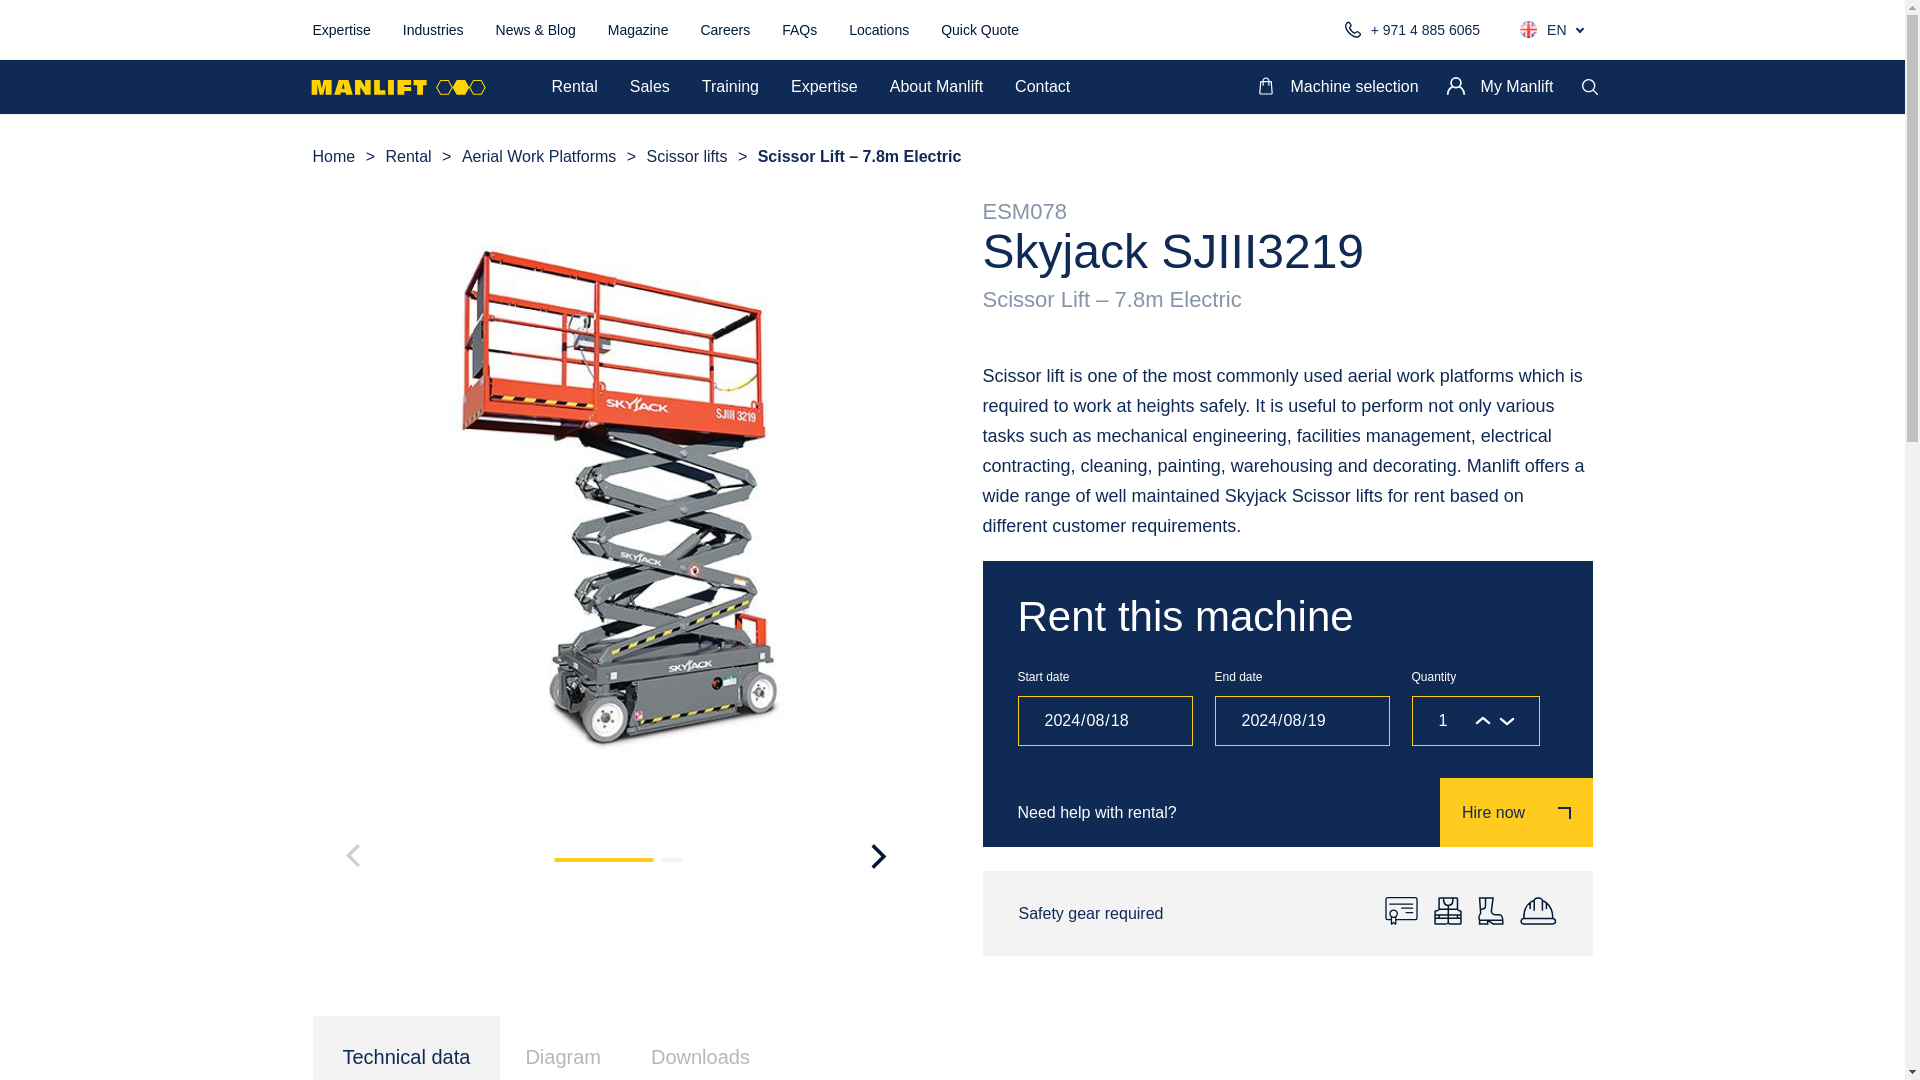  I want to click on Careers, so click(725, 29).